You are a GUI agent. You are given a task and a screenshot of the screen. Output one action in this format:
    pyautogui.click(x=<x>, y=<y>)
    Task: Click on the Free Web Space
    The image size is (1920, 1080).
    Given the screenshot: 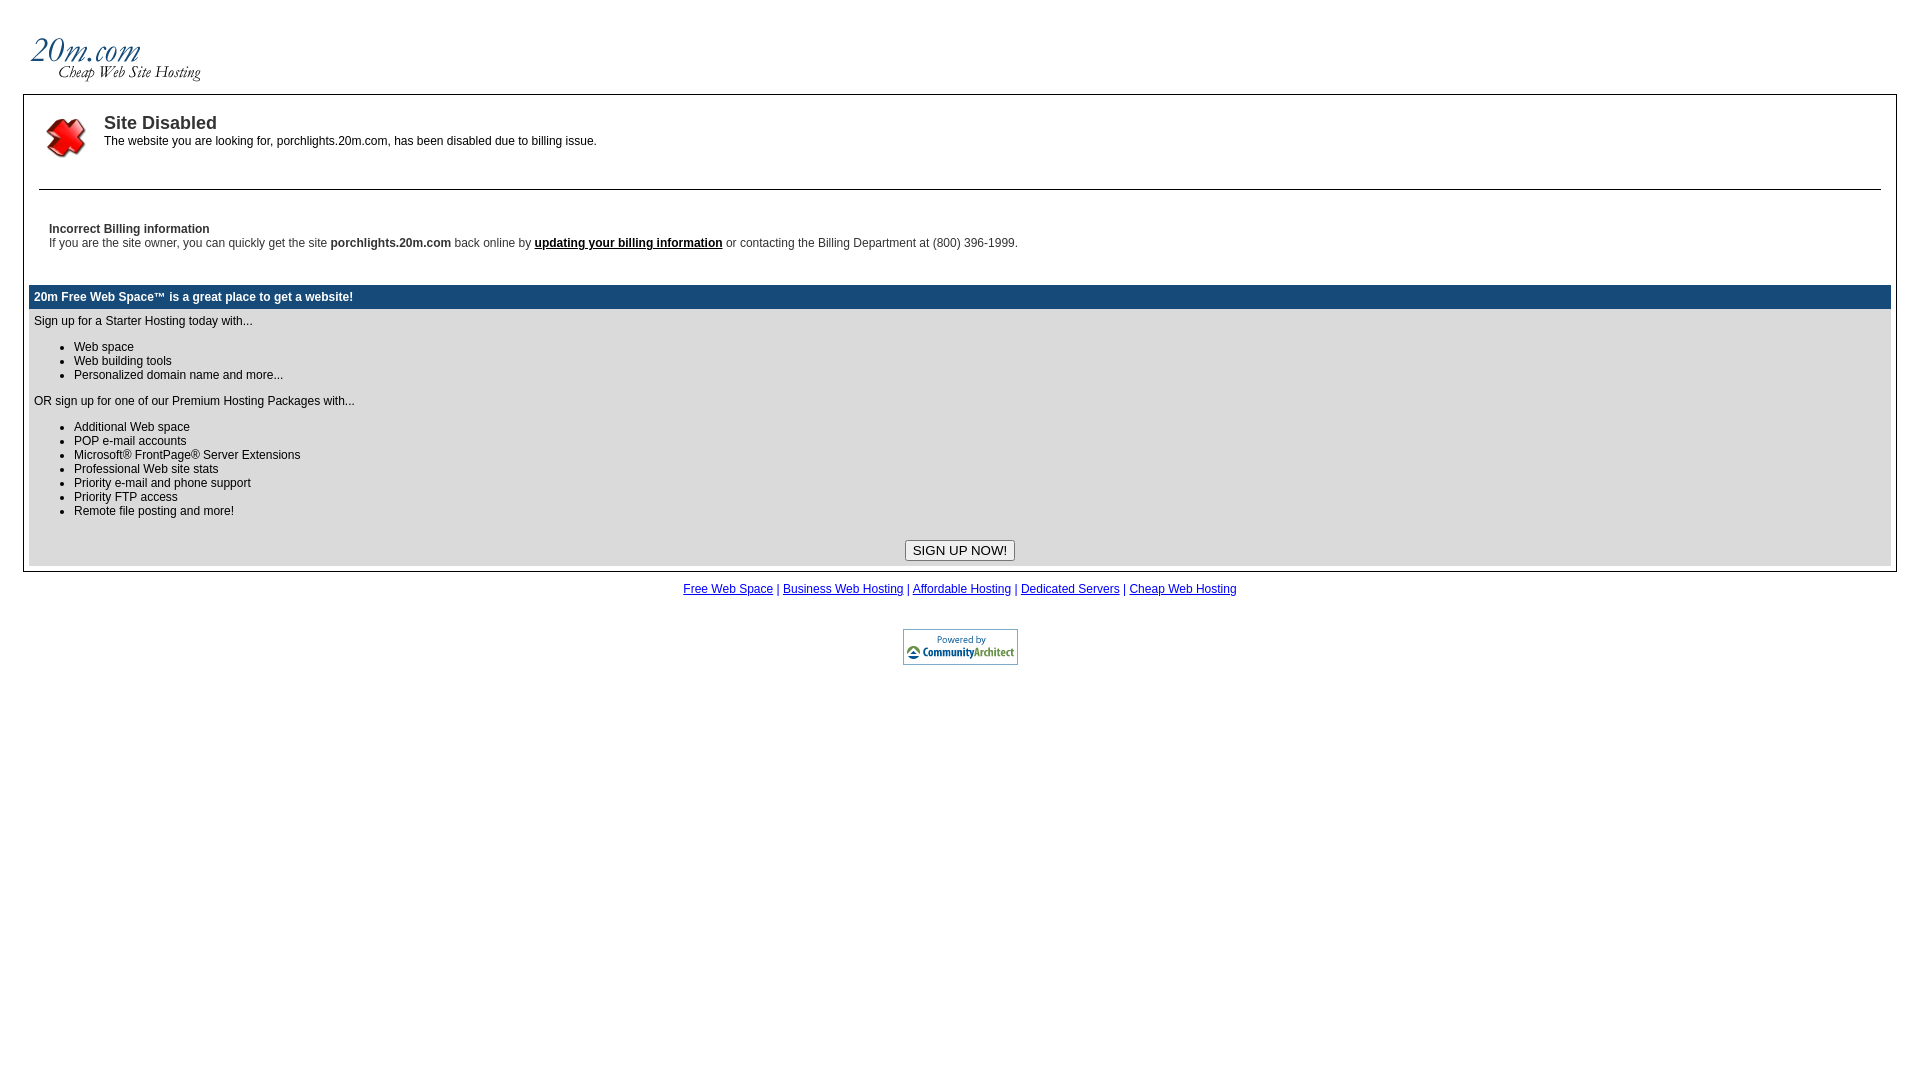 What is the action you would take?
    pyautogui.click(x=728, y=589)
    